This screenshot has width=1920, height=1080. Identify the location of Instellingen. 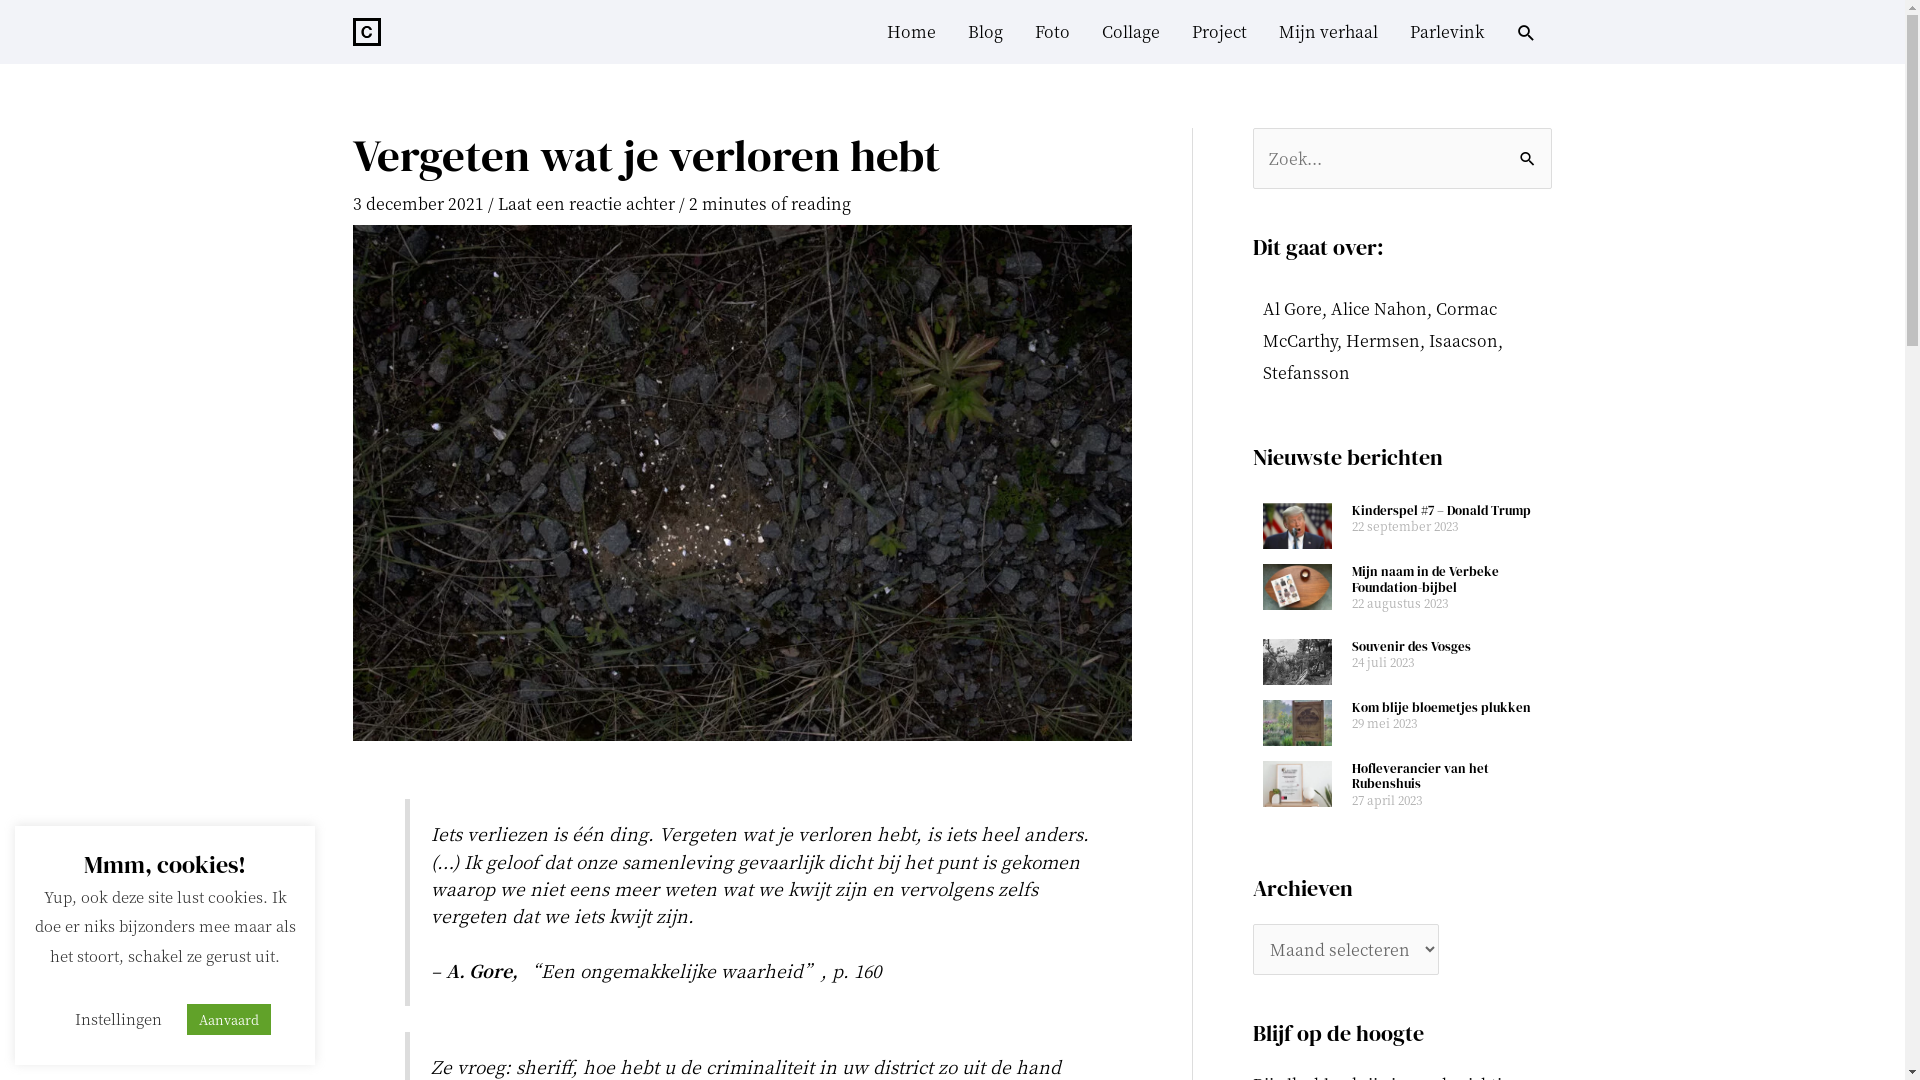
(118, 1018).